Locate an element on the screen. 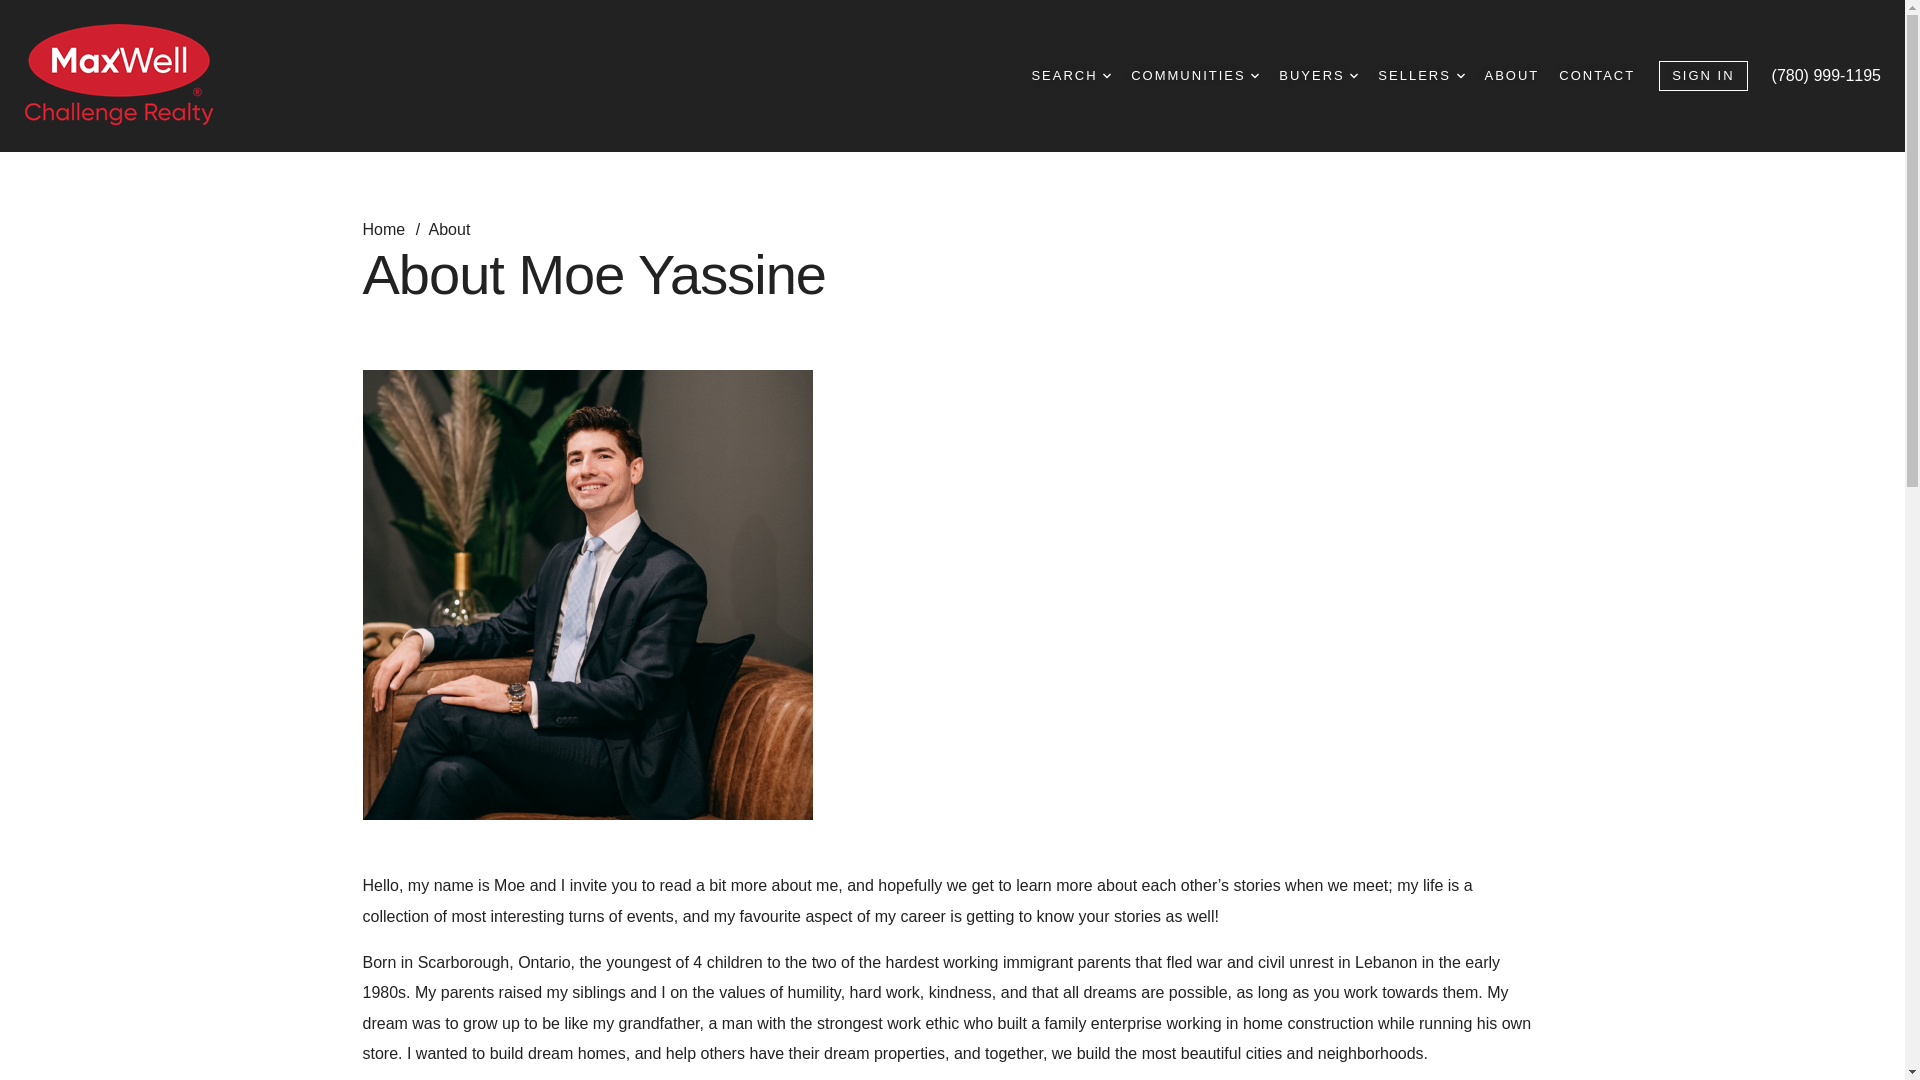  COMMUNITIES DROPDOWN ARROW is located at coordinates (1194, 76).